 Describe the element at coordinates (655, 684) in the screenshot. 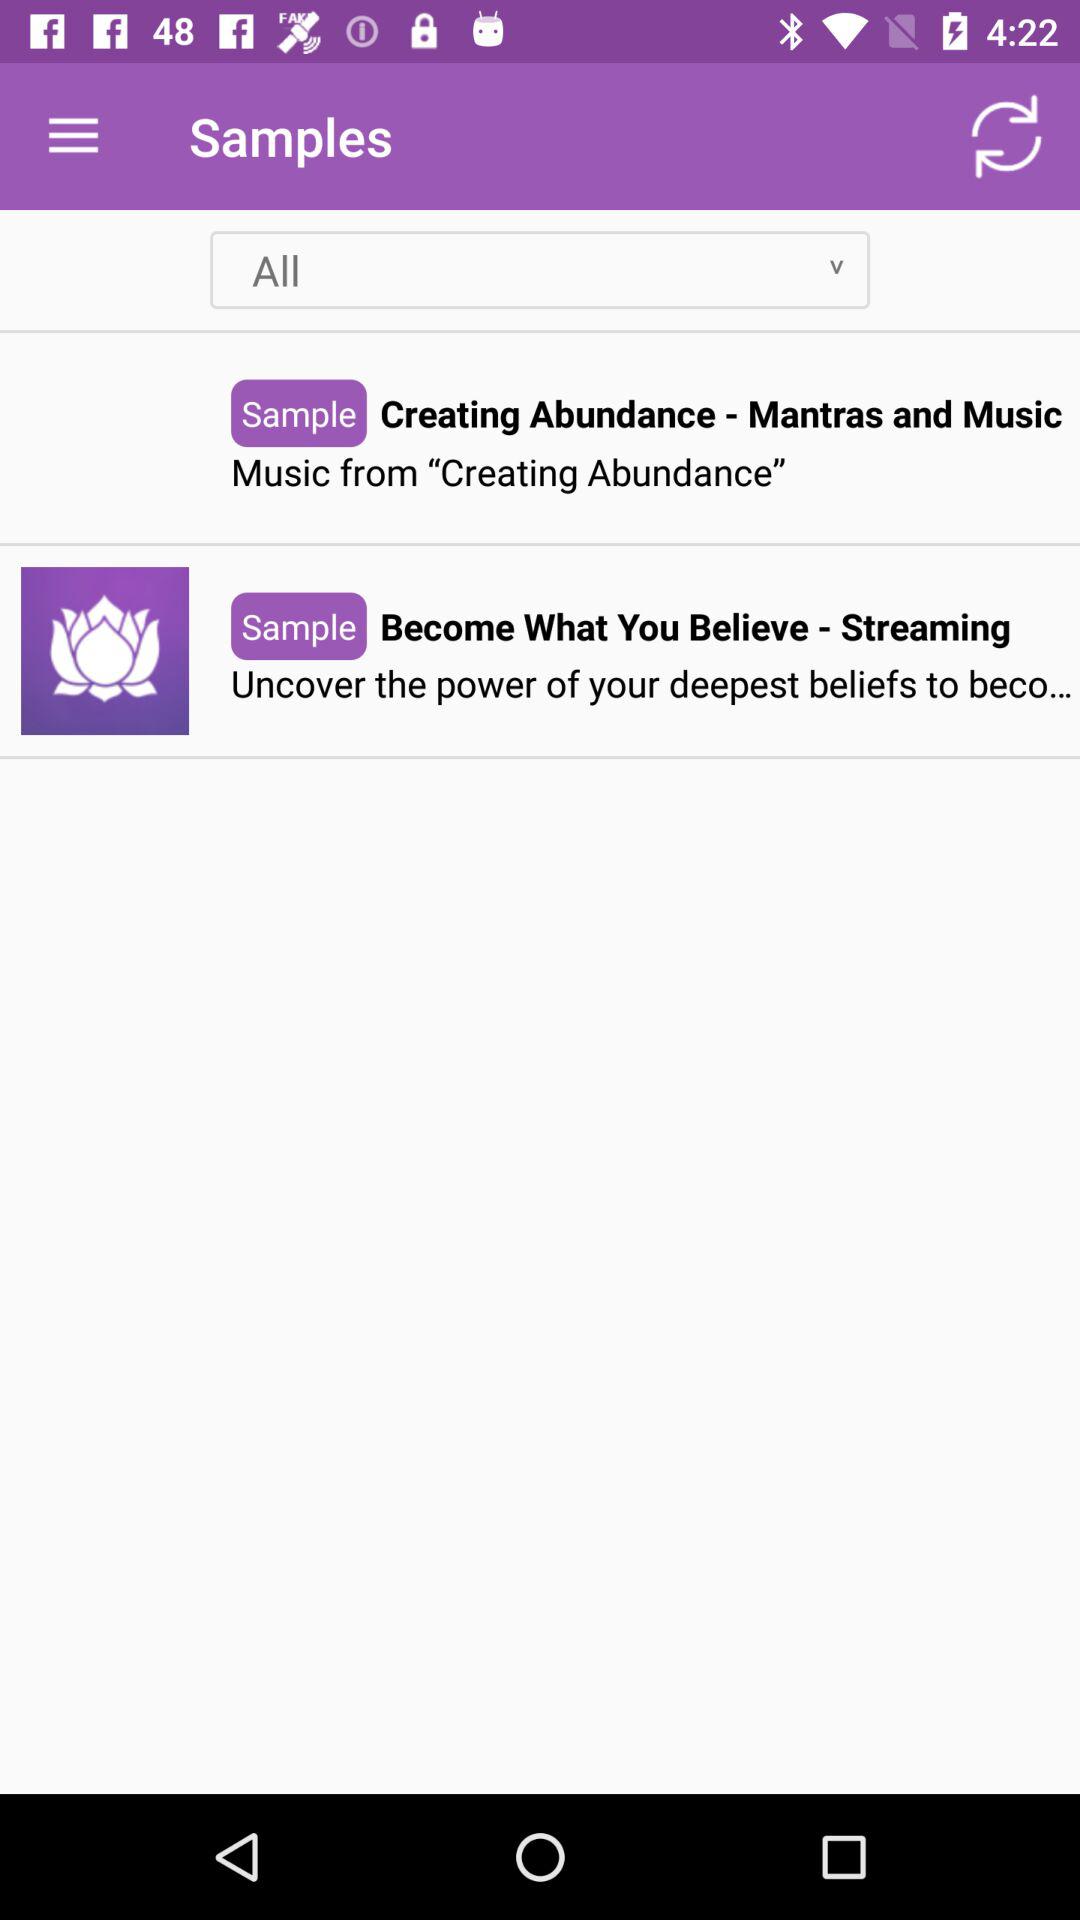

I see `press the icon below the sample` at that location.